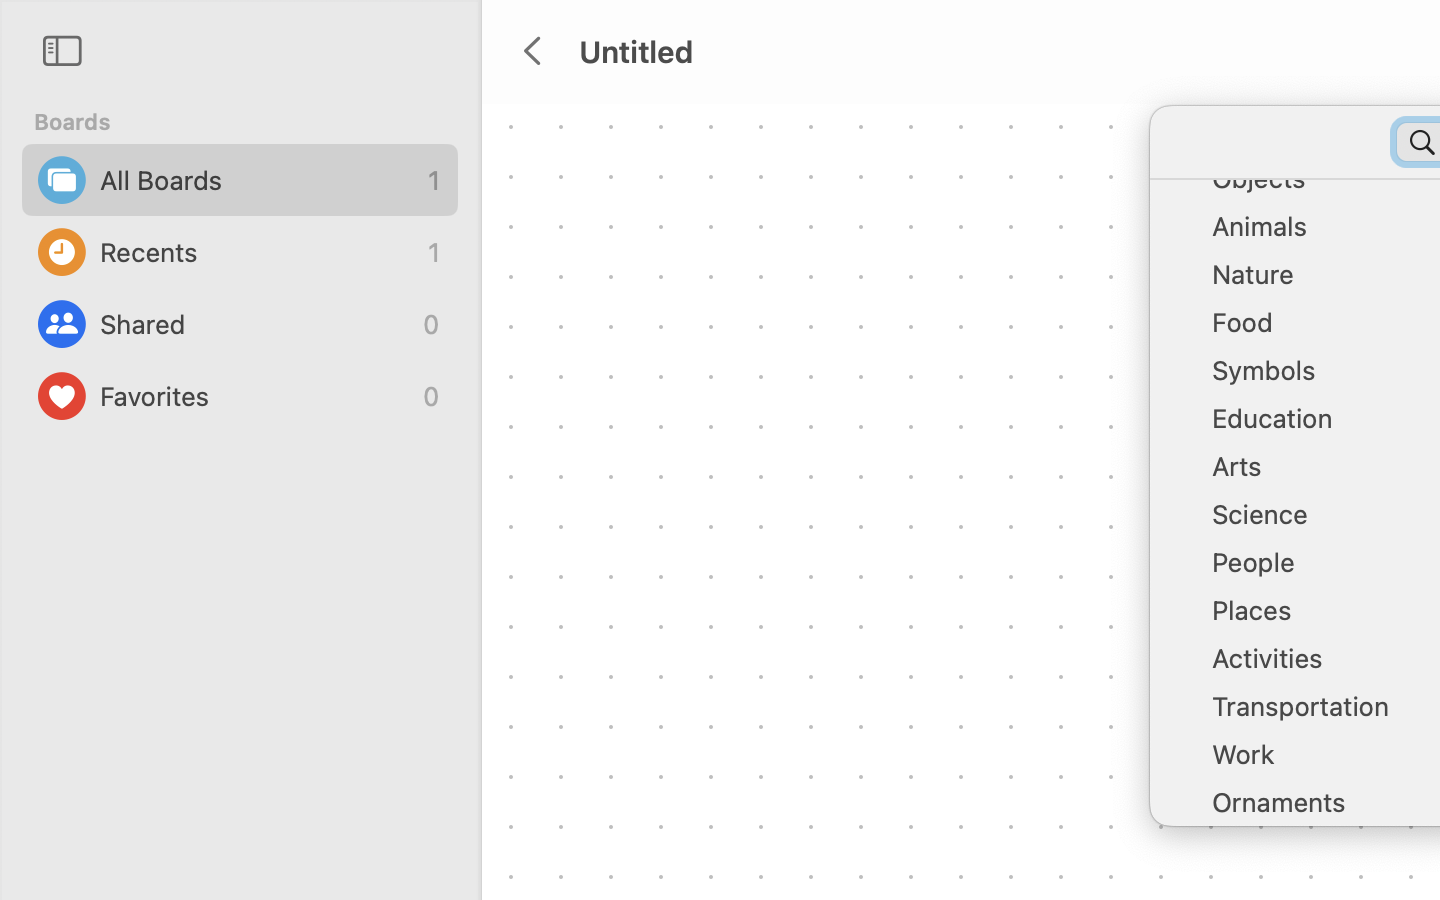 The height and width of the screenshot is (900, 1440). What do you see at coordinates (1320, 714) in the screenshot?
I see `Transportation` at bounding box center [1320, 714].